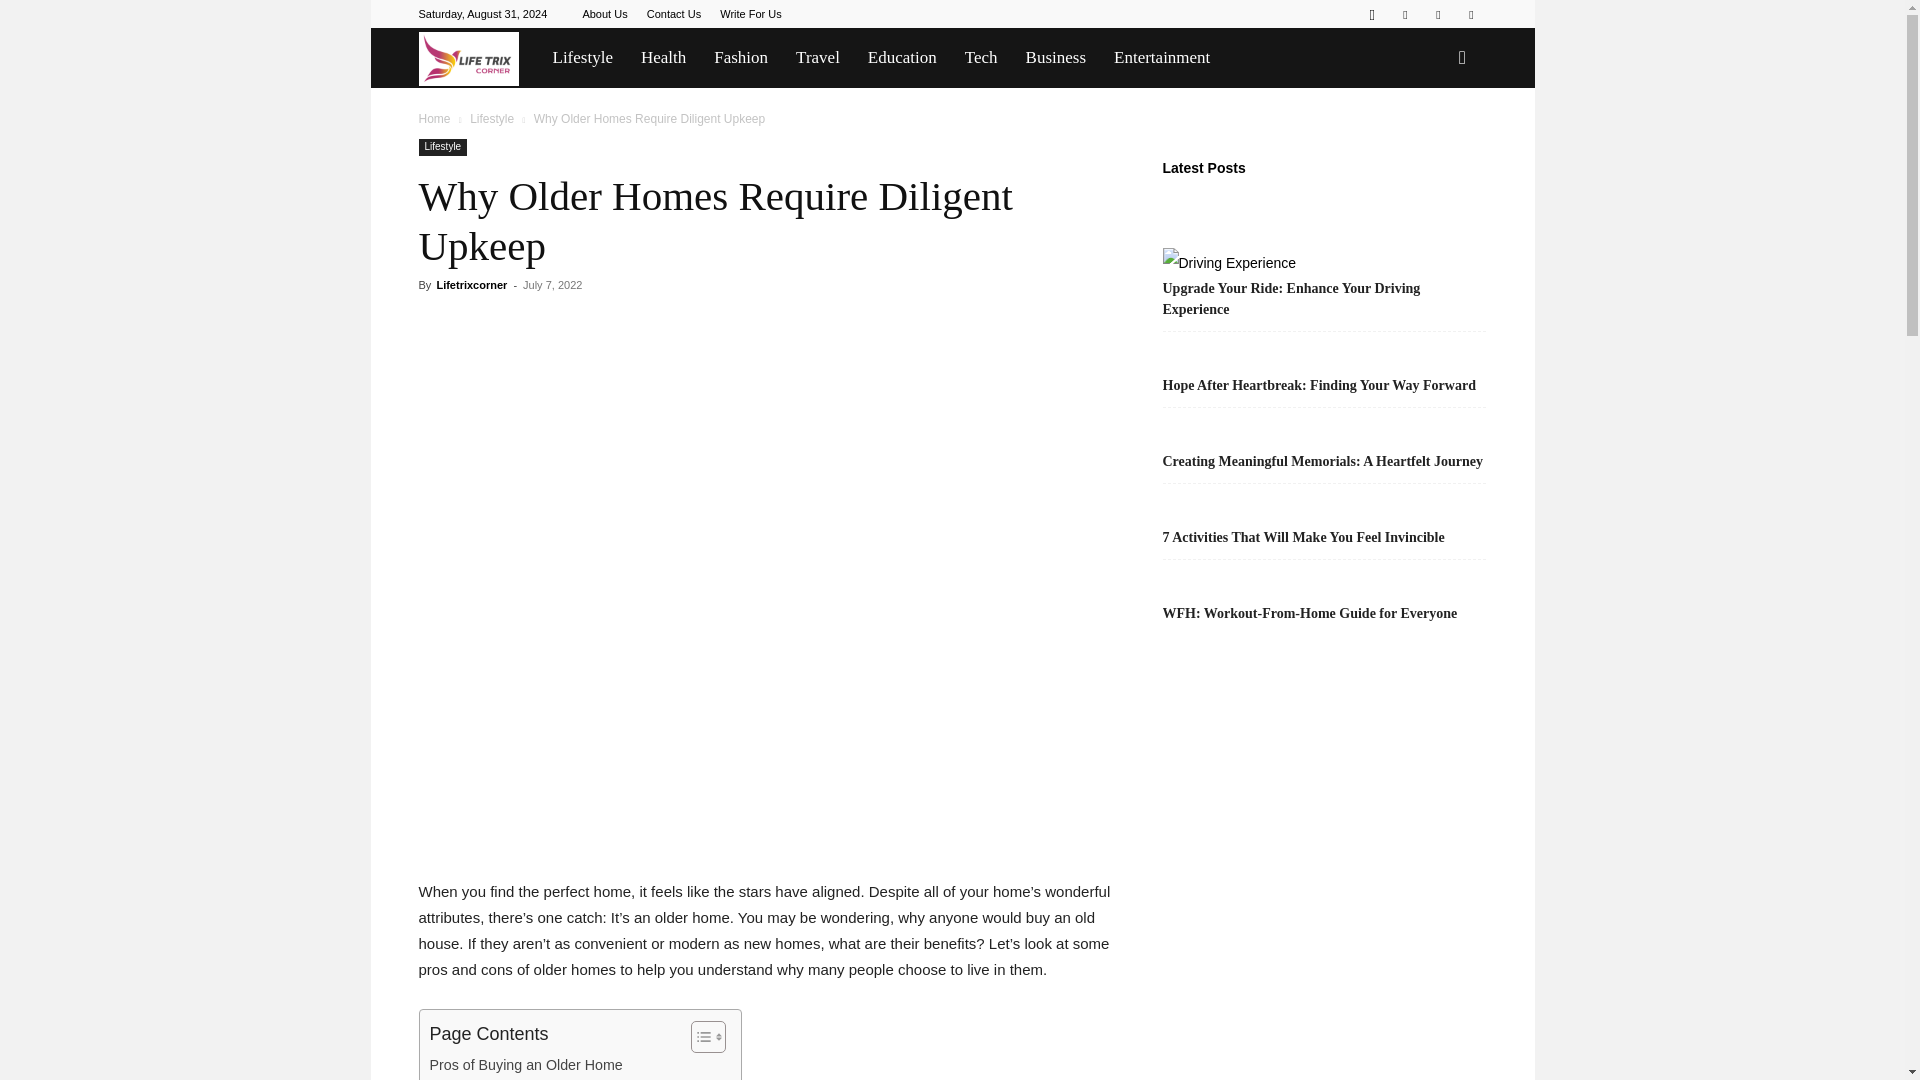 The width and height of the screenshot is (1920, 1080). I want to click on Instagram, so click(1372, 14).